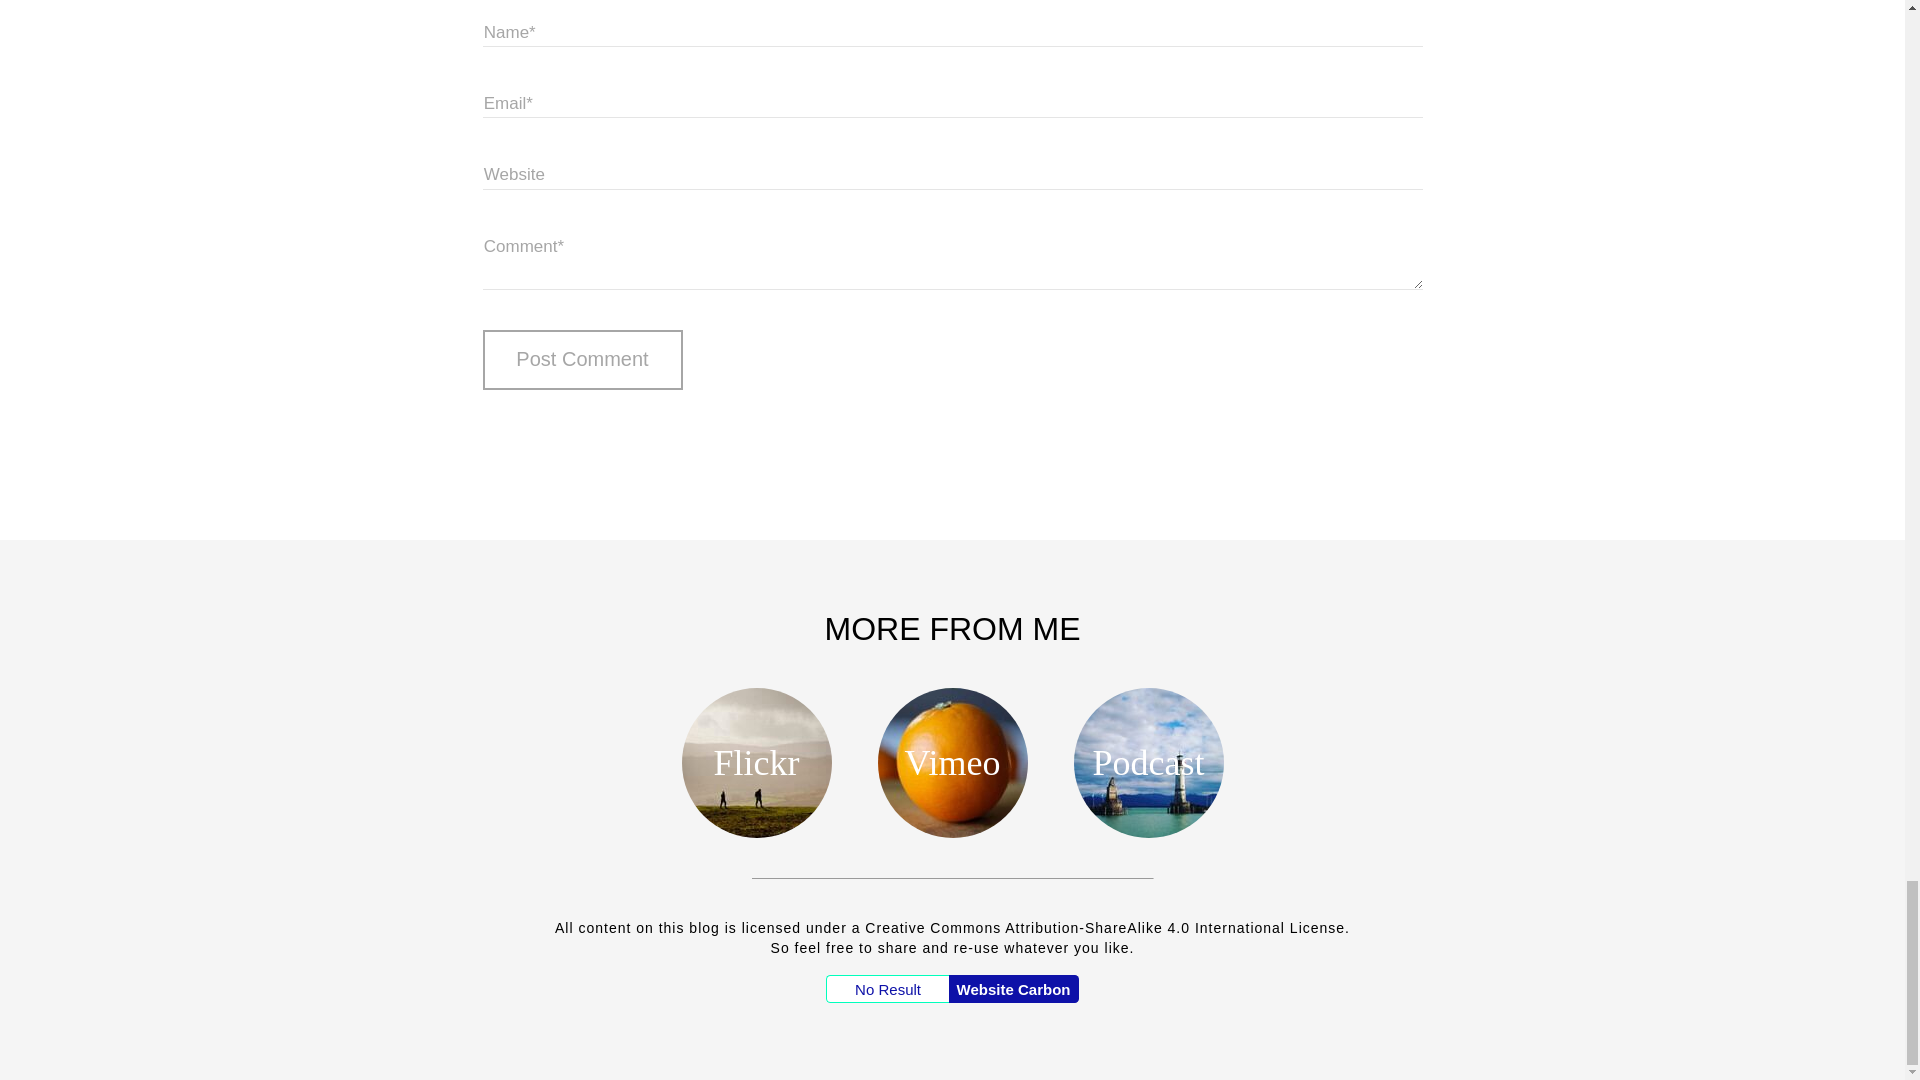  I want to click on This field is required!, so click(952, 260).